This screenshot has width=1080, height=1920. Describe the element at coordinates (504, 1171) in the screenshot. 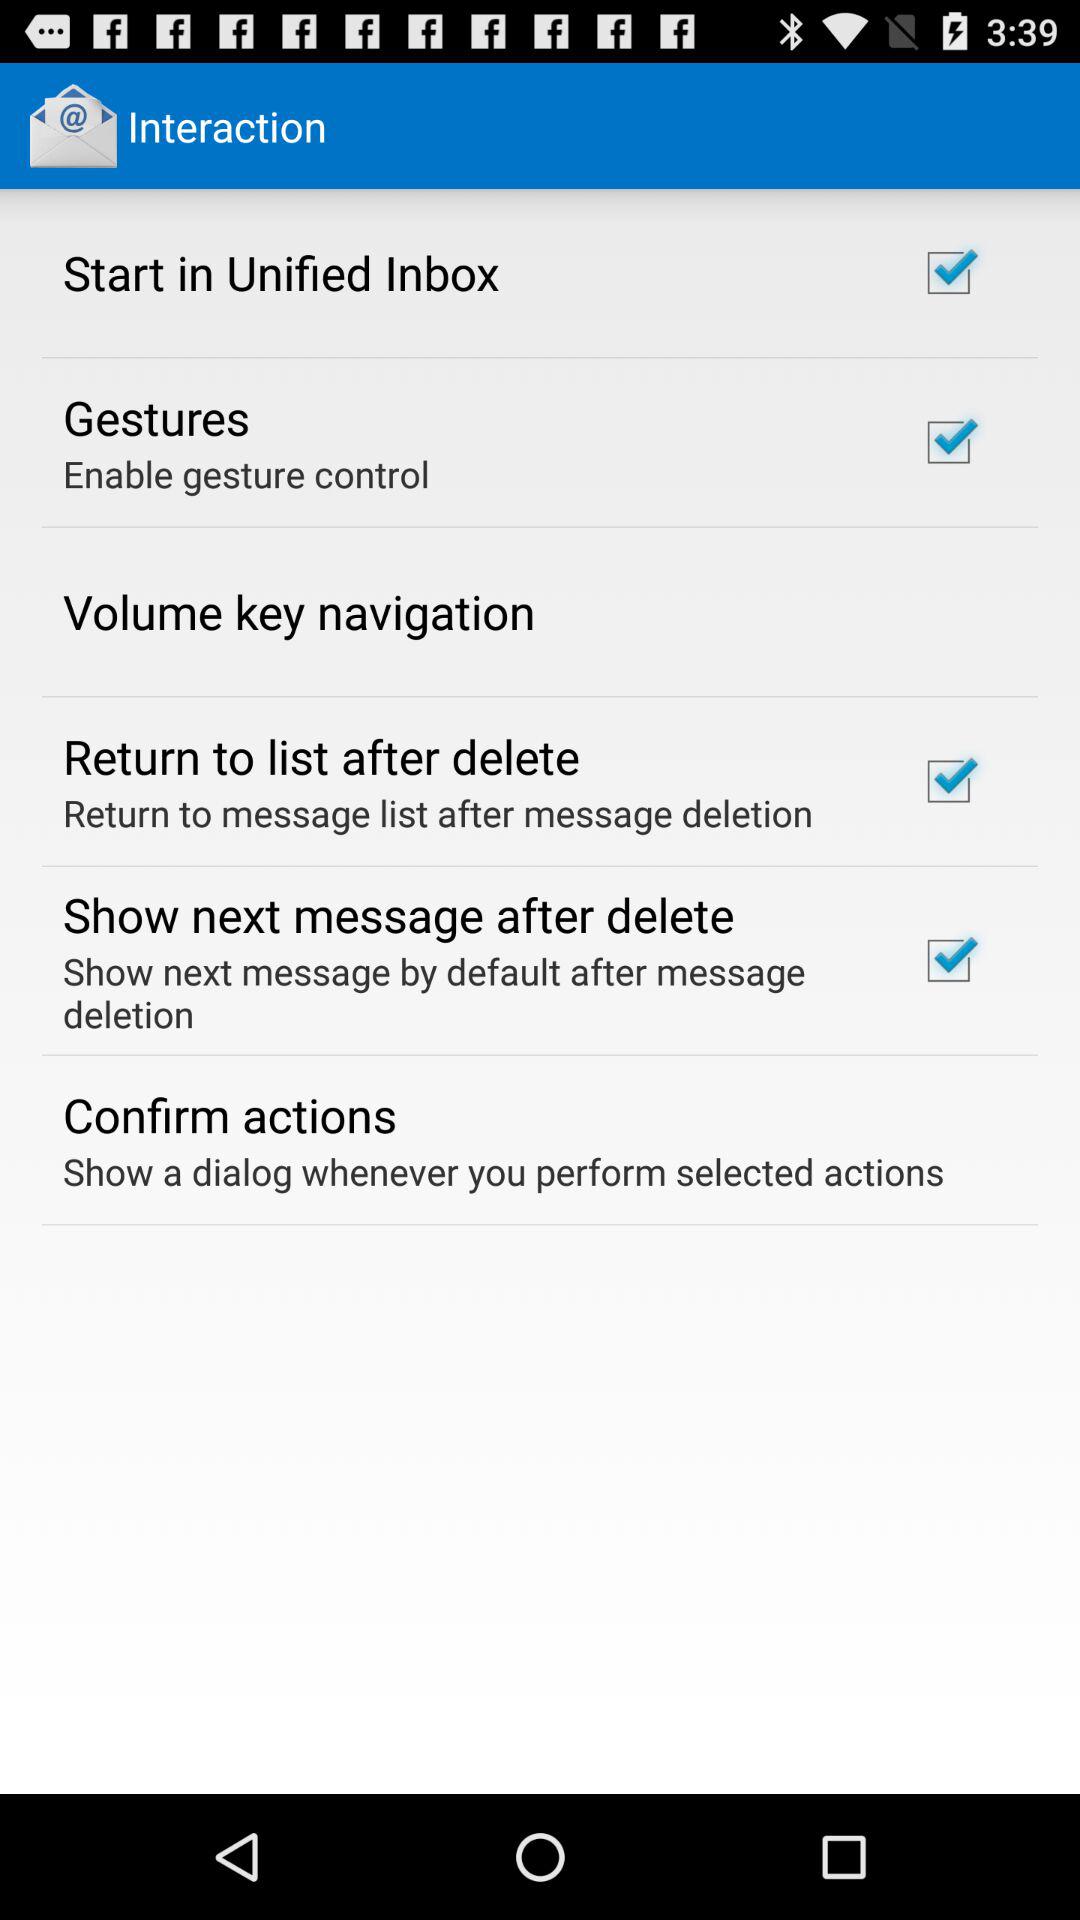

I see `turn on show a dialog` at that location.